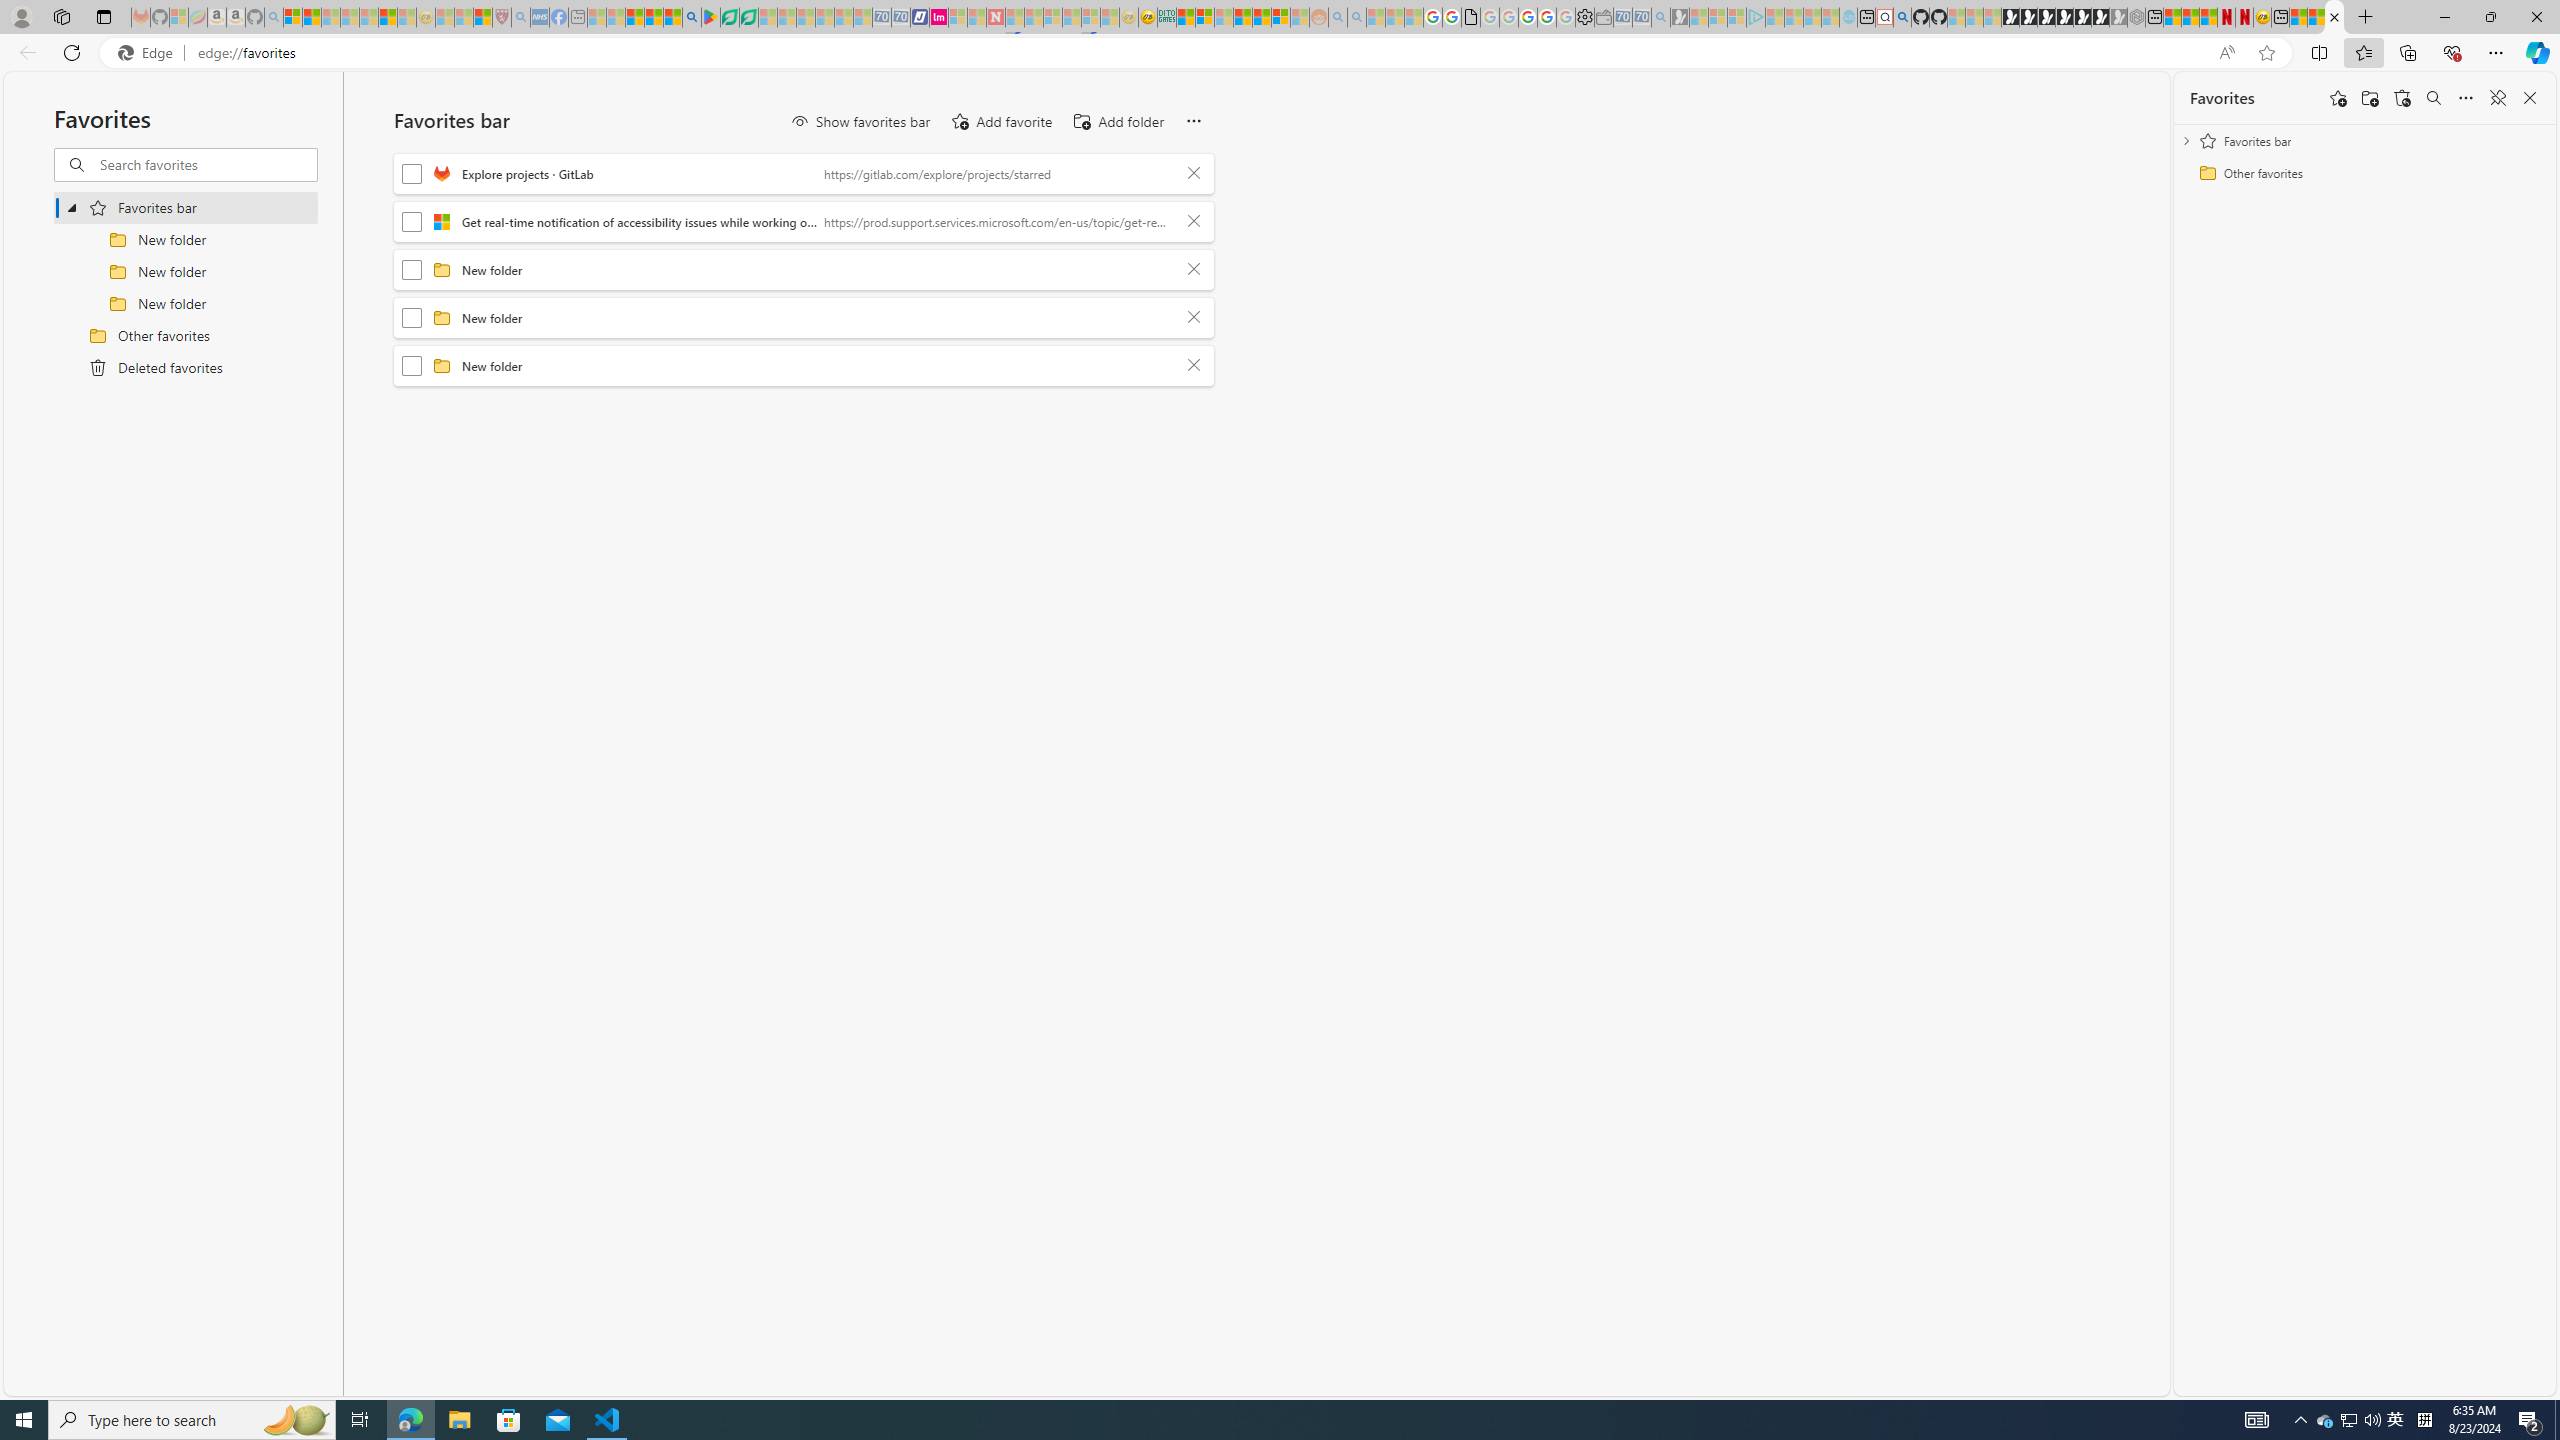 This screenshot has width=2560, height=1440. What do you see at coordinates (1661, 17) in the screenshot?
I see `Bing Real Estate - Home sales and rental listings - Sleeping` at bounding box center [1661, 17].